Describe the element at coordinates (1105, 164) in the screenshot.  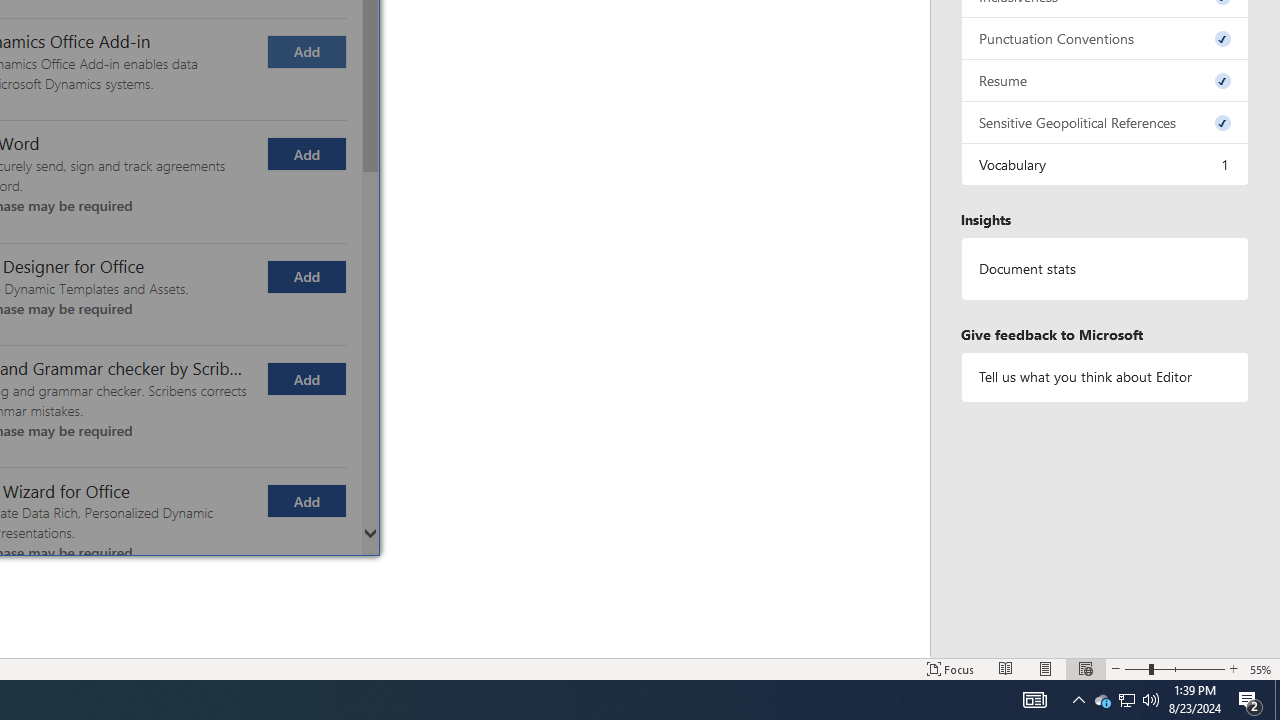
I see `Vocabulary, 1 issue. Press space or enter to review items.` at that location.